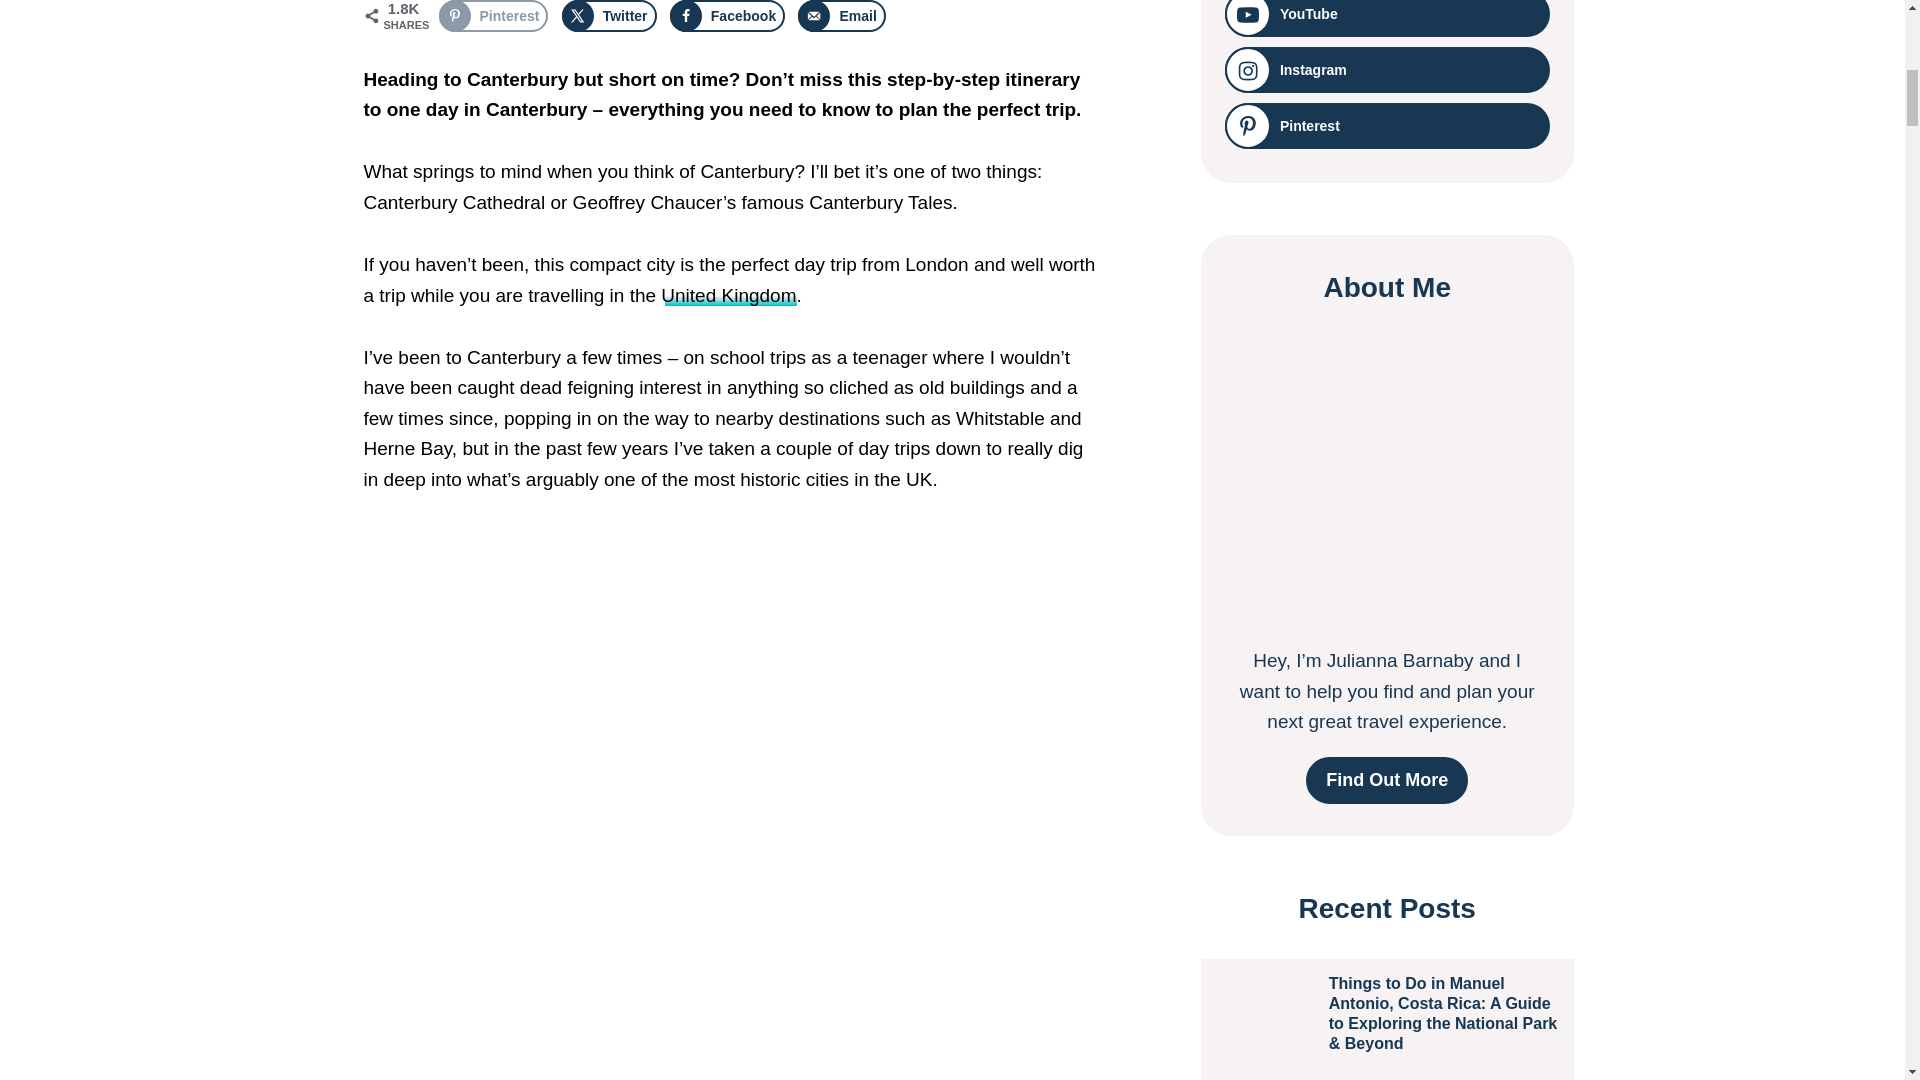 This screenshot has width=1920, height=1080. I want to click on Share on X, so click(609, 16).